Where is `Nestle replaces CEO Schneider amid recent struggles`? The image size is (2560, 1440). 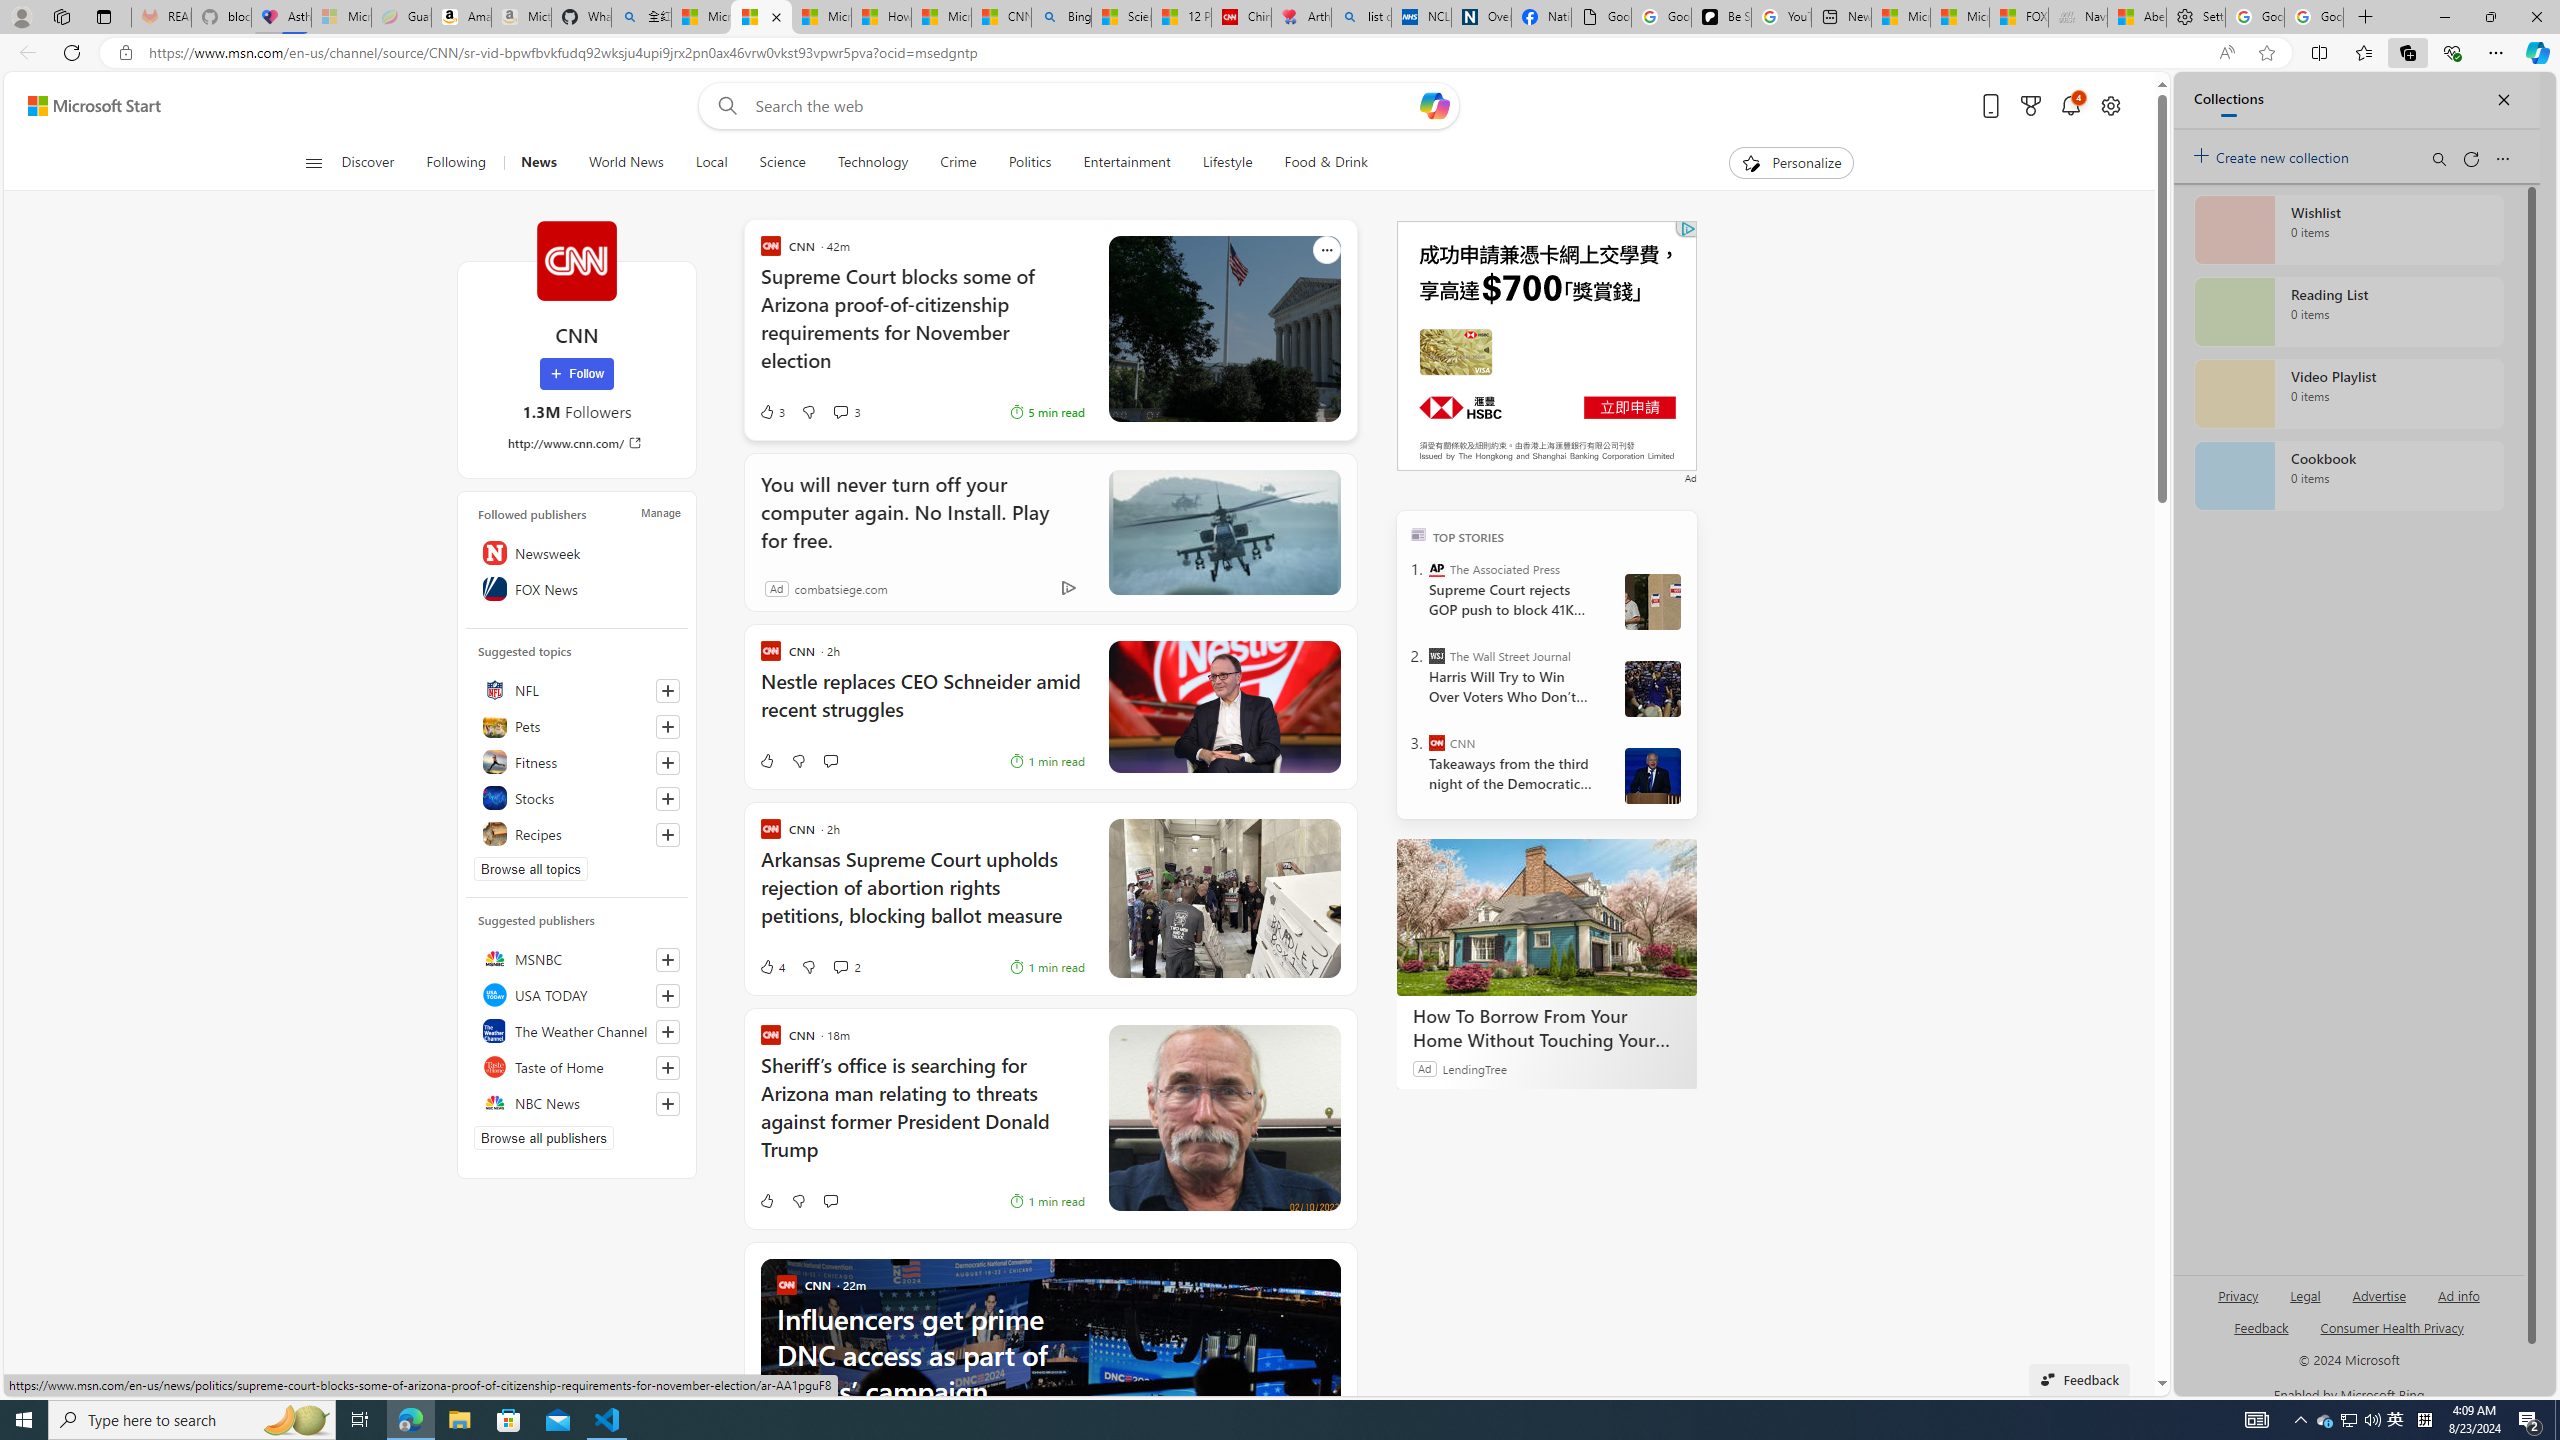 Nestle replaces CEO Schneider amid recent struggles is located at coordinates (922, 705).